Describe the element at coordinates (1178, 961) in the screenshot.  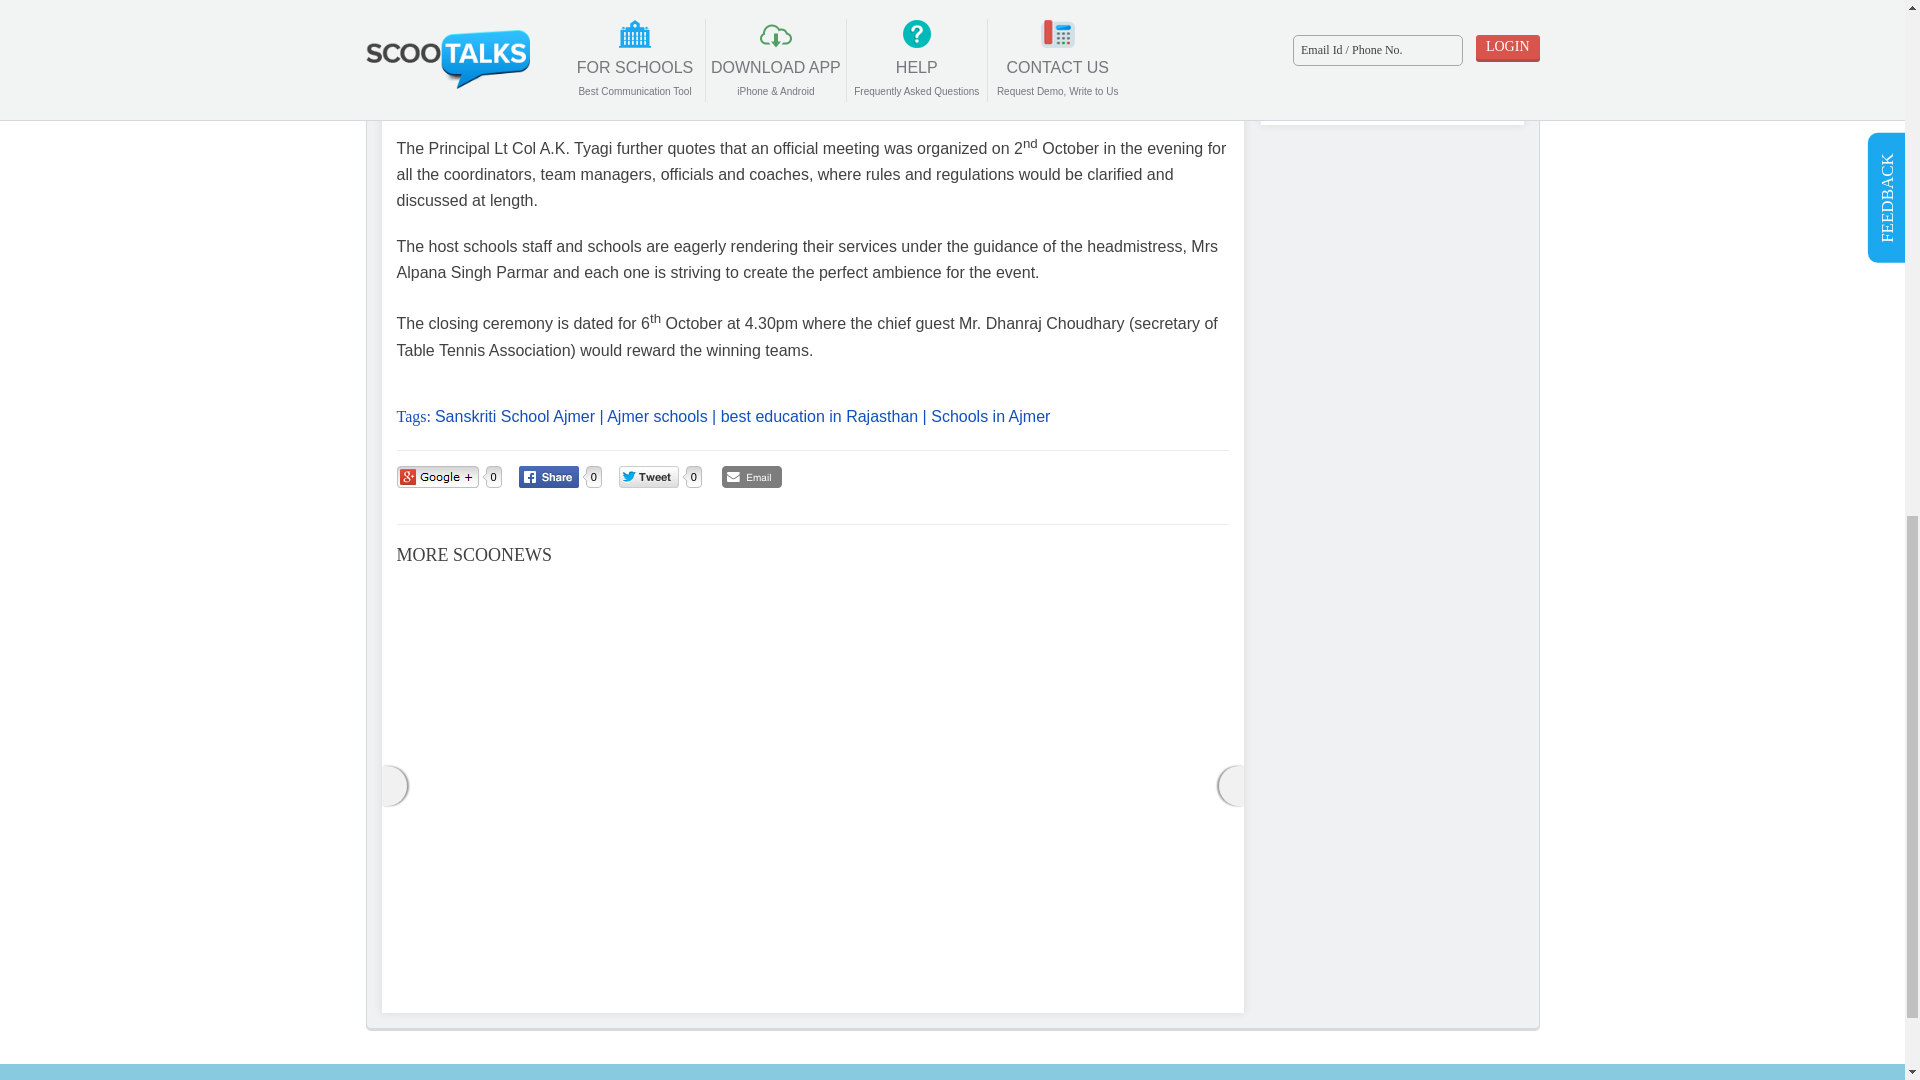
I see `Read More...` at that location.